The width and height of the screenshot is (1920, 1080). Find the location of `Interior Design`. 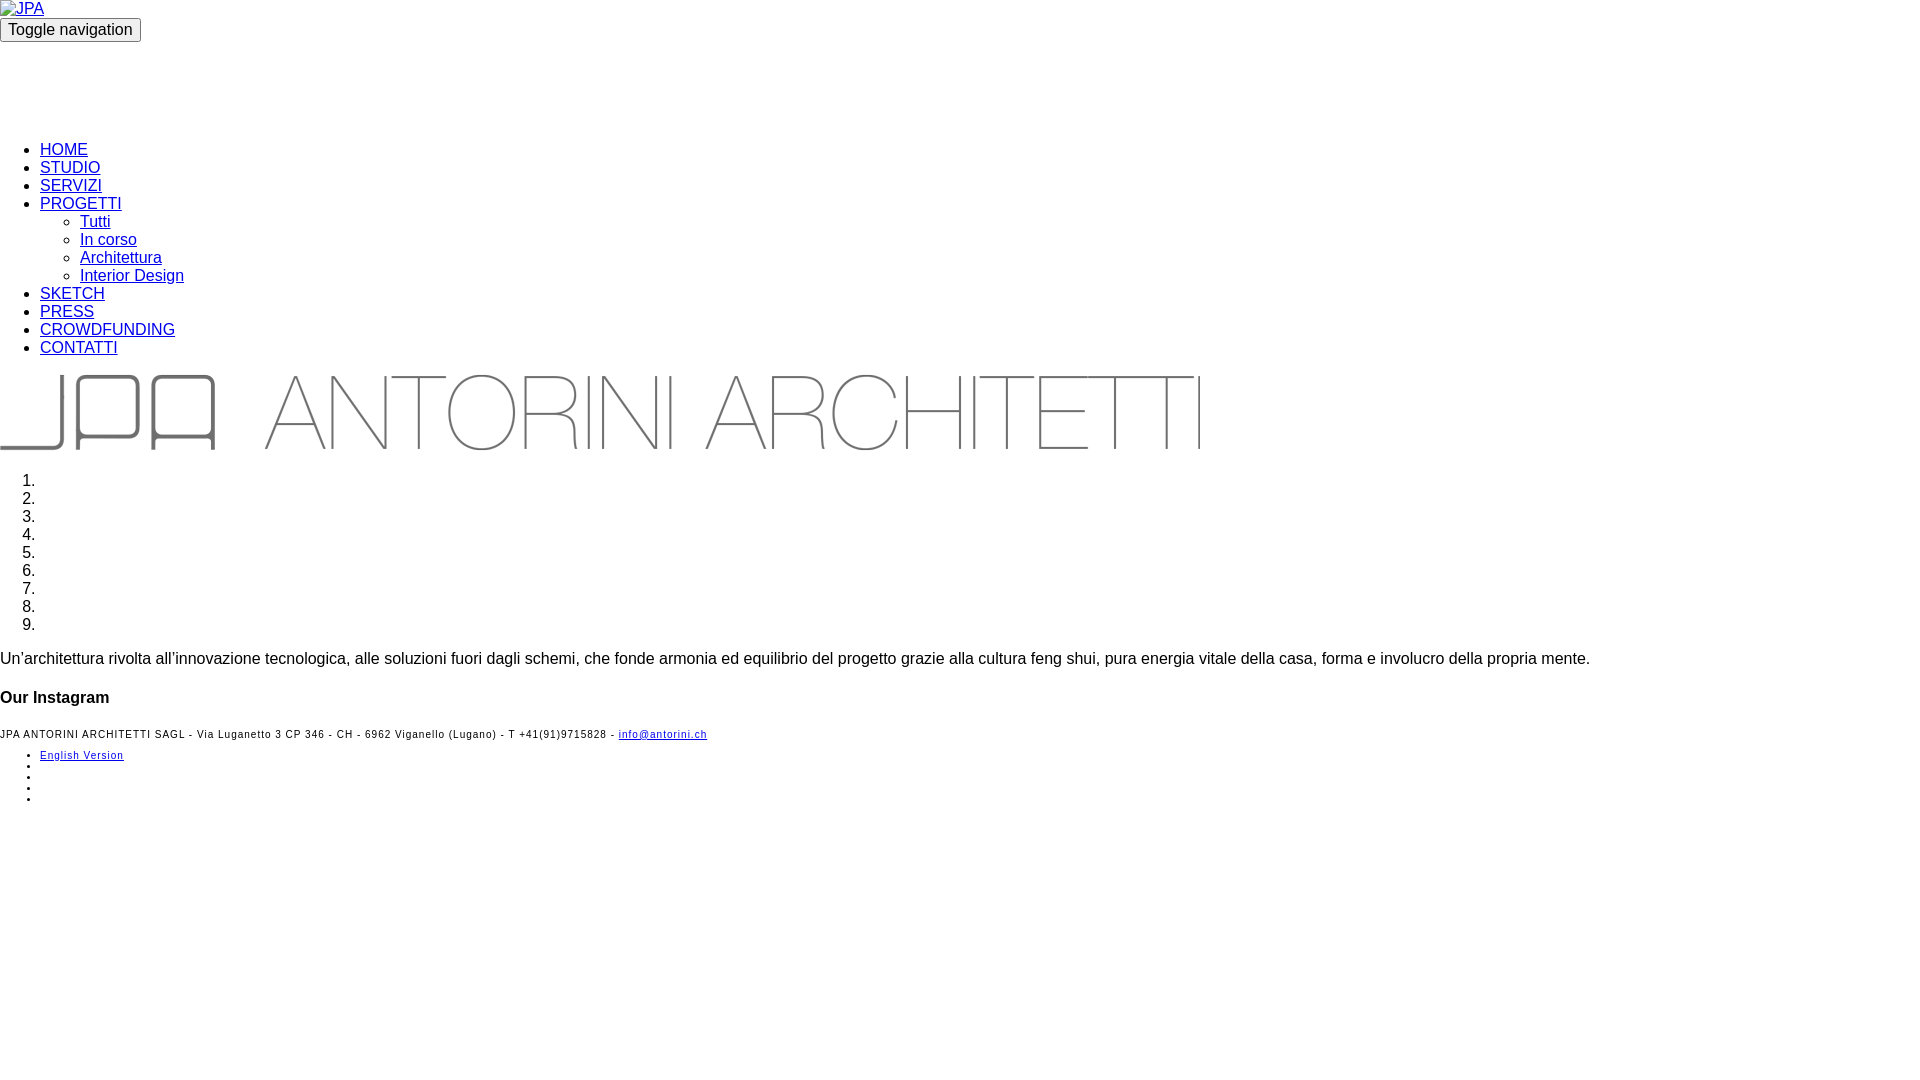

Interior Design is located at coordinates (132, 276).